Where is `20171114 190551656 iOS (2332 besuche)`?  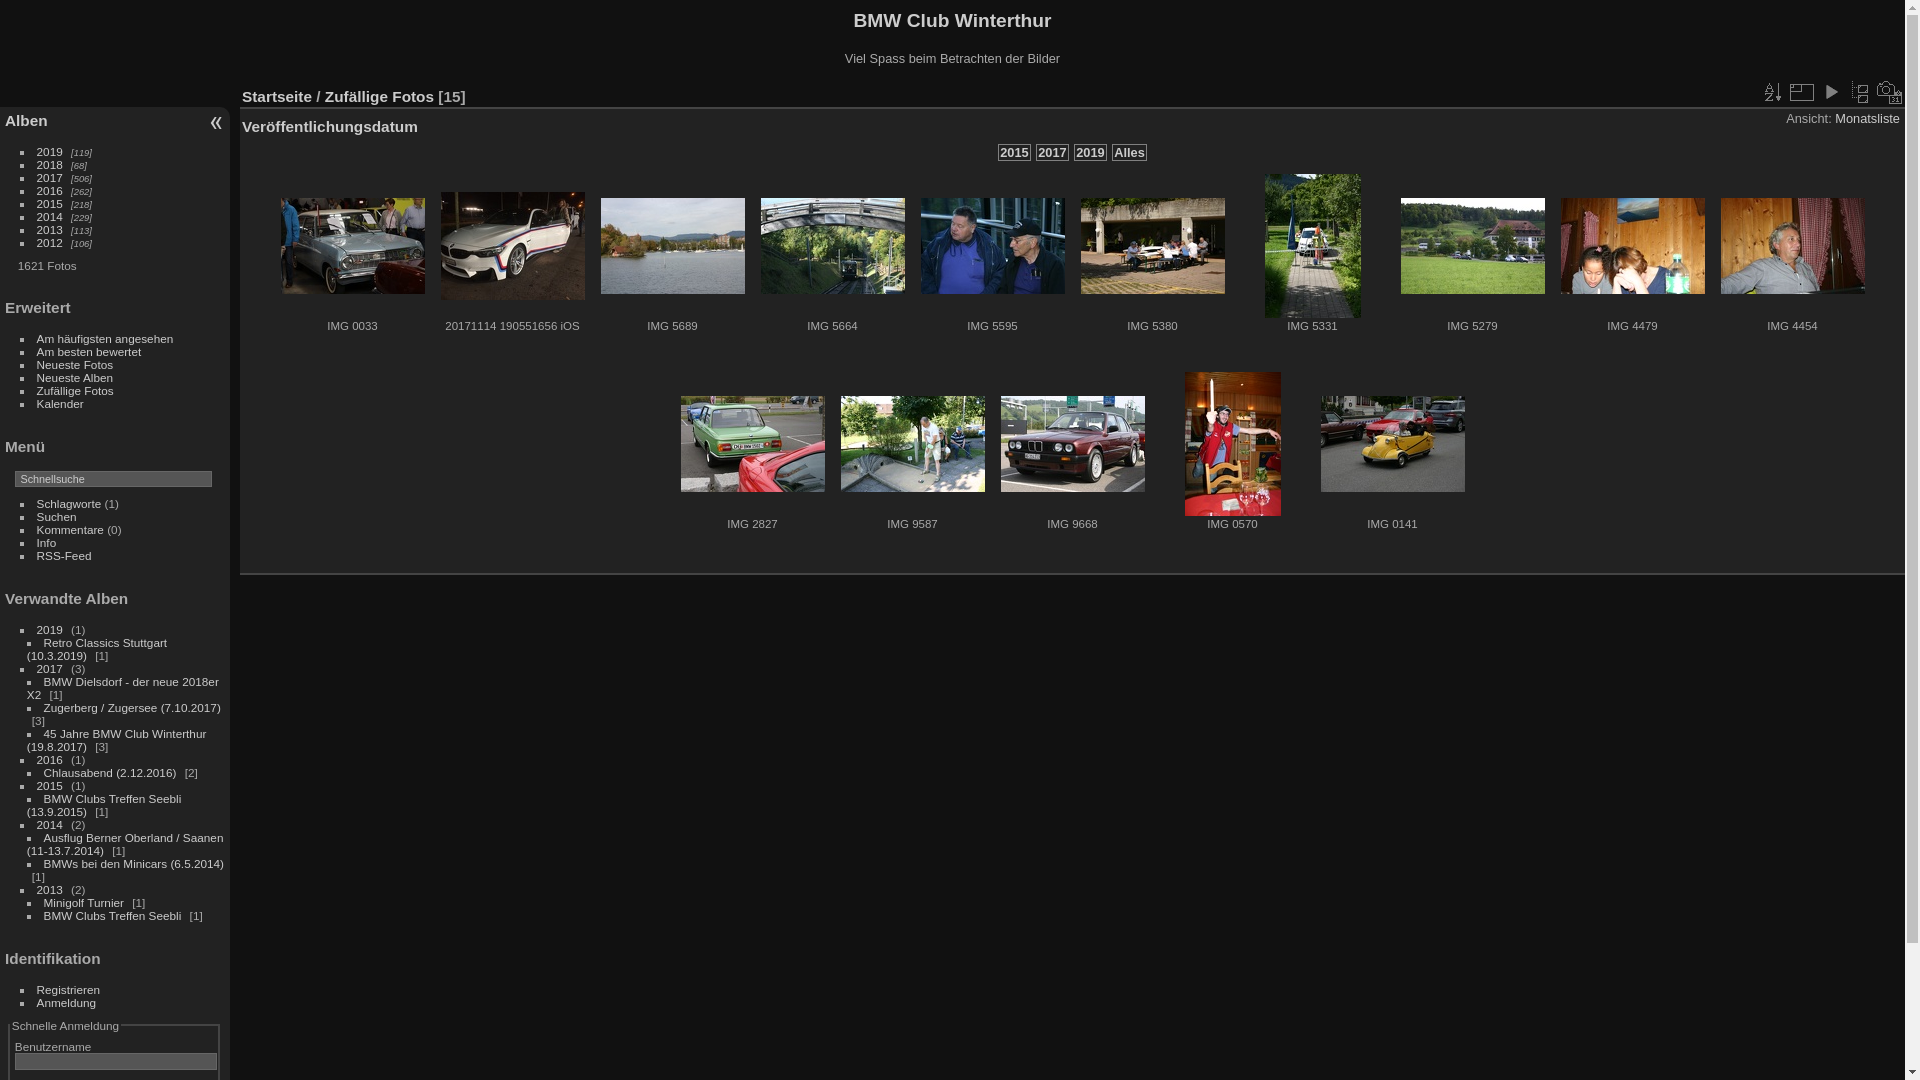
20171114 190551656 iOS (2332 besuche) is located at coordinates (512, 246).